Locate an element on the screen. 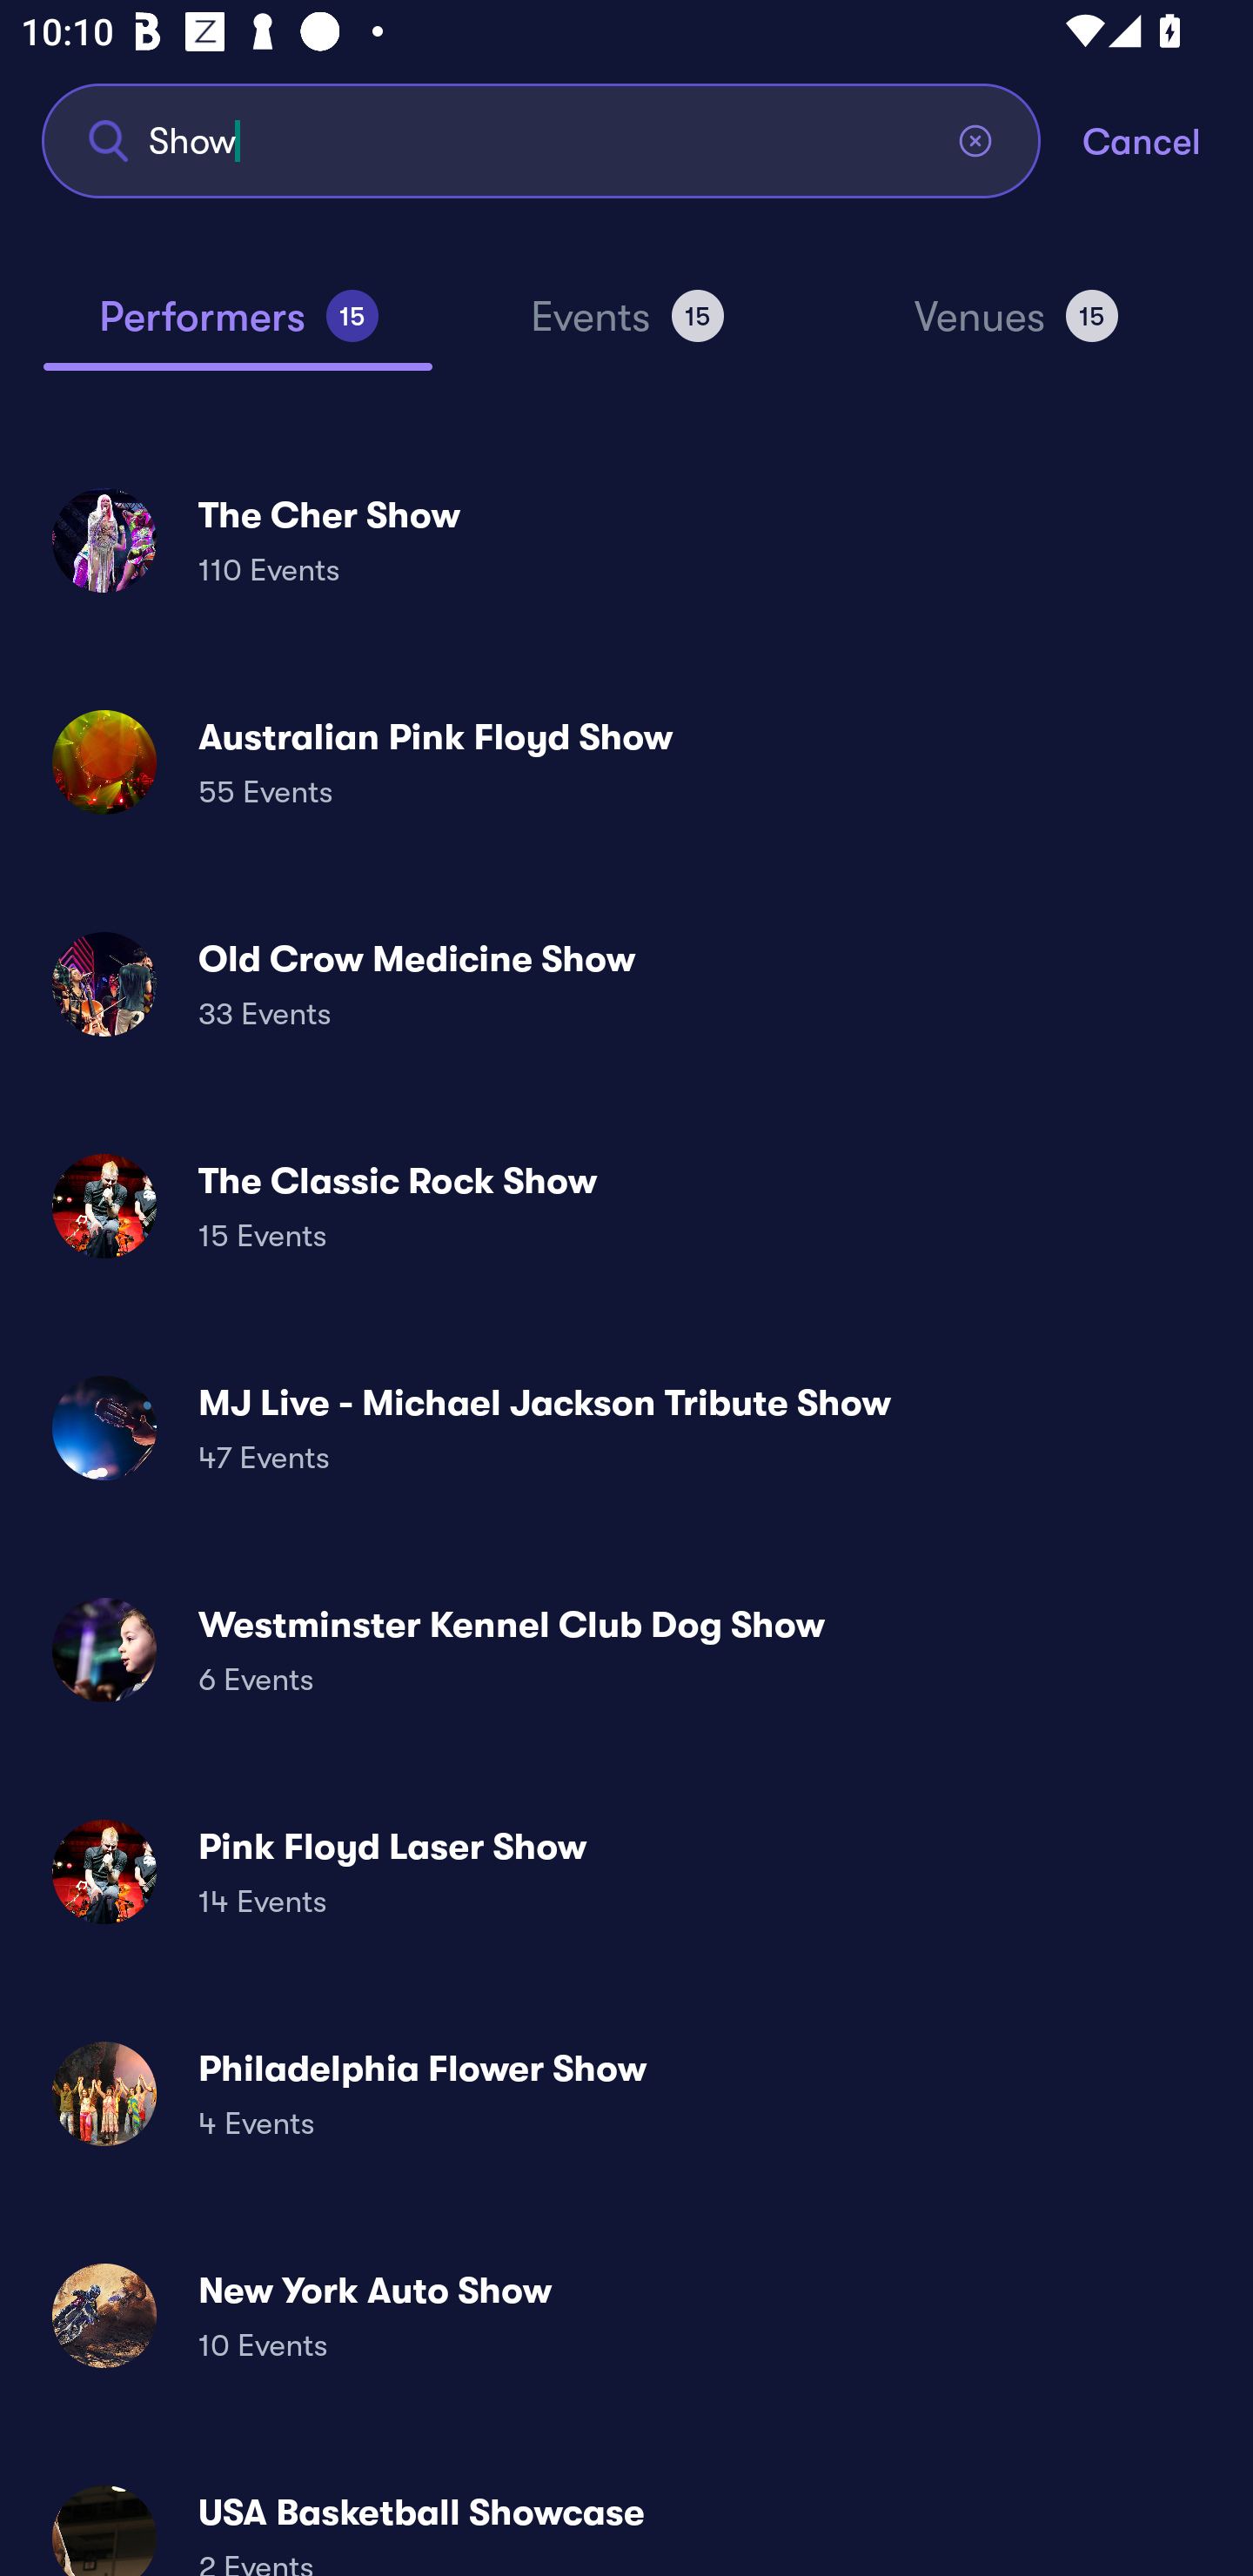  Show Find is located at coordinates (541, 139).